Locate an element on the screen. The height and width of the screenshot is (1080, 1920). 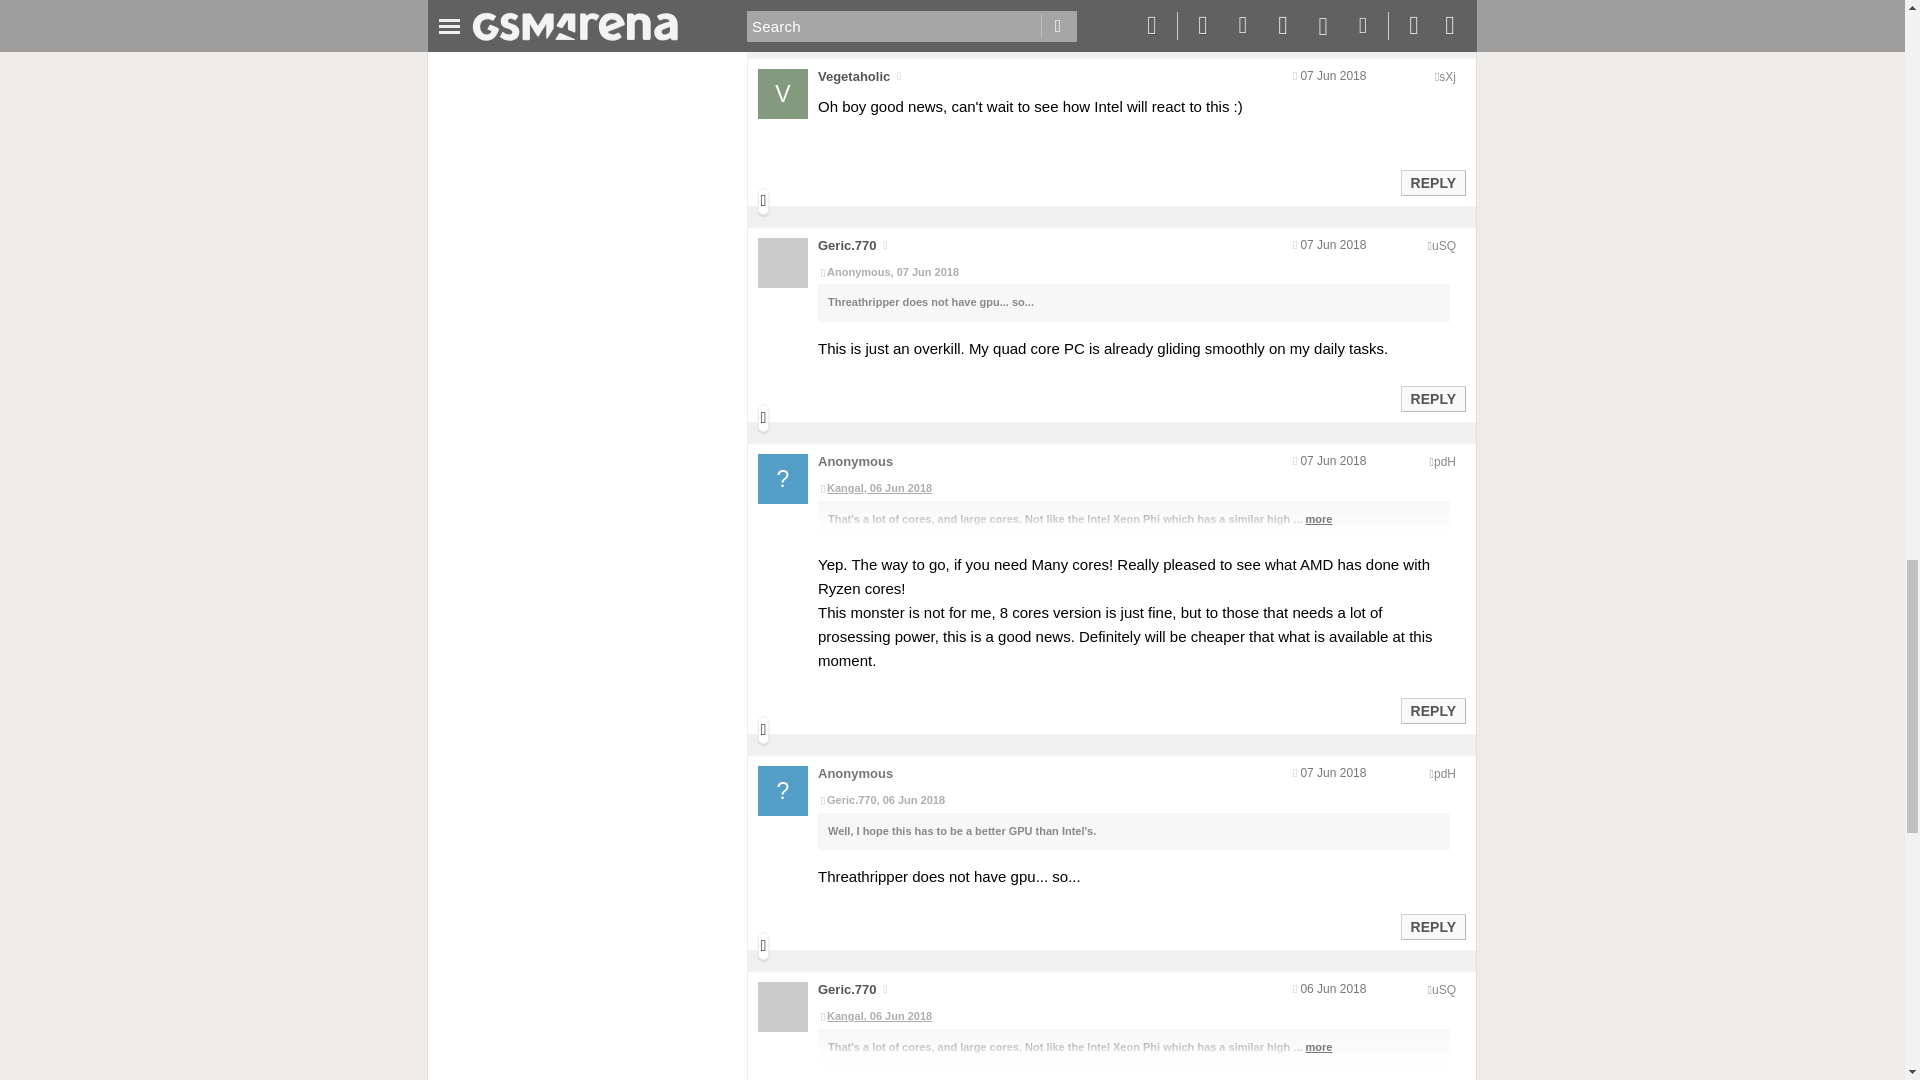
Reply to this post is located at coordinates (1432, 182).